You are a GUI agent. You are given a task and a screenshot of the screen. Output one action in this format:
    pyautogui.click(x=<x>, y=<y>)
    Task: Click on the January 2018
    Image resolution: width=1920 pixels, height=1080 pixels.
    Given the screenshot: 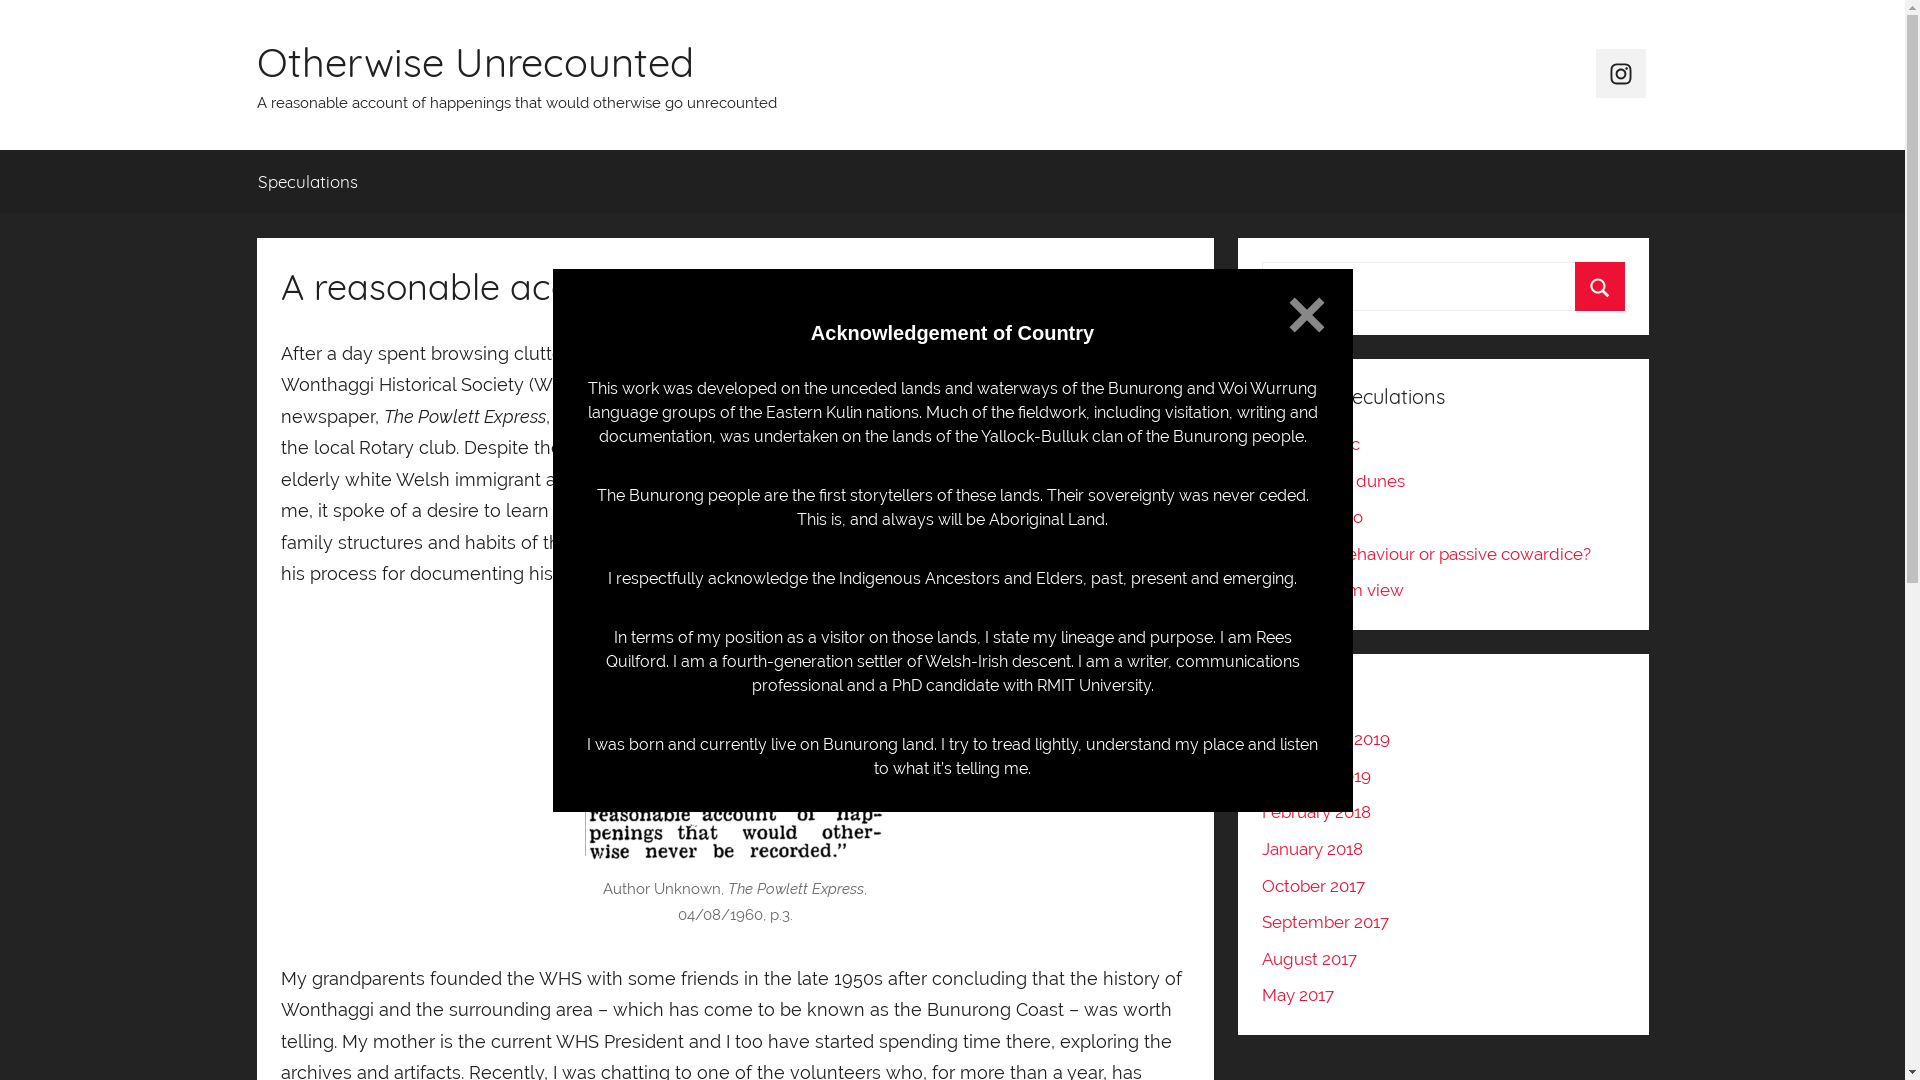 What is the action you would take?
    pyautogui.click(x=1312, y=849)
    